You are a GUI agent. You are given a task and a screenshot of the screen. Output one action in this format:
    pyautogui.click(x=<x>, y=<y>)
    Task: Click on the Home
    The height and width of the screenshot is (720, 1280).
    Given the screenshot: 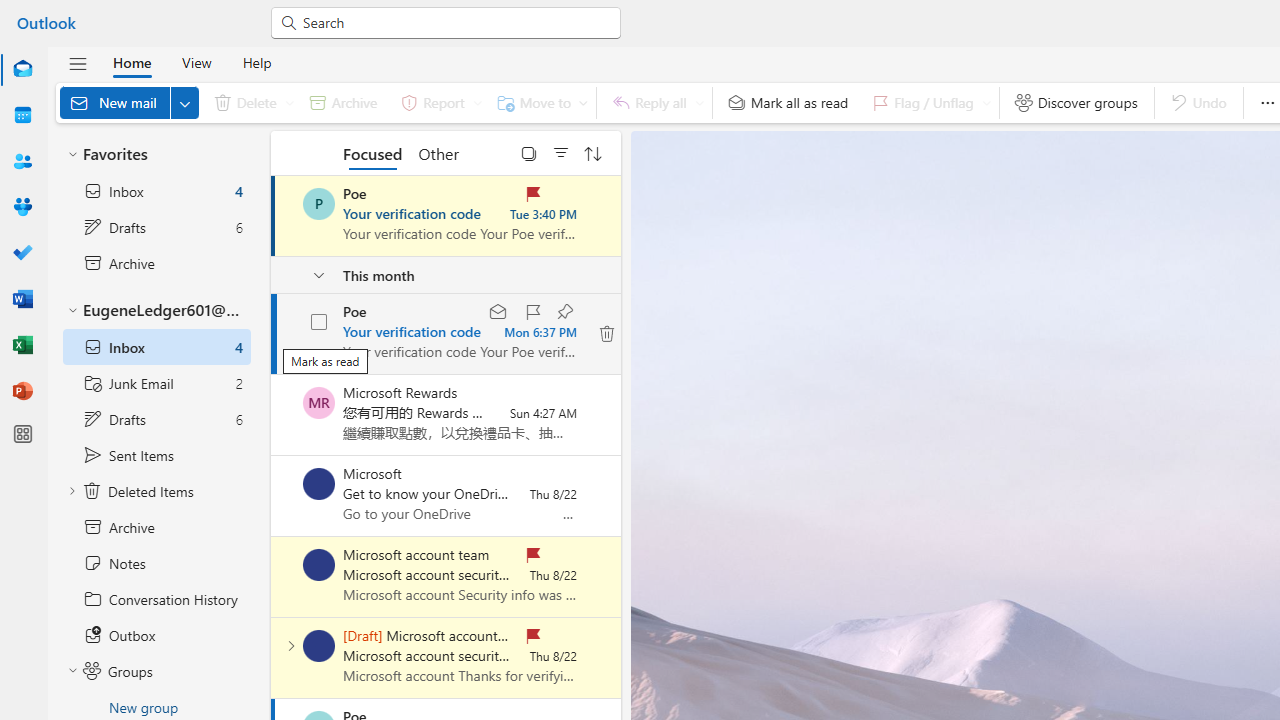 What is the action you would take?
    pyautogui.click(x=132, y=62)
    